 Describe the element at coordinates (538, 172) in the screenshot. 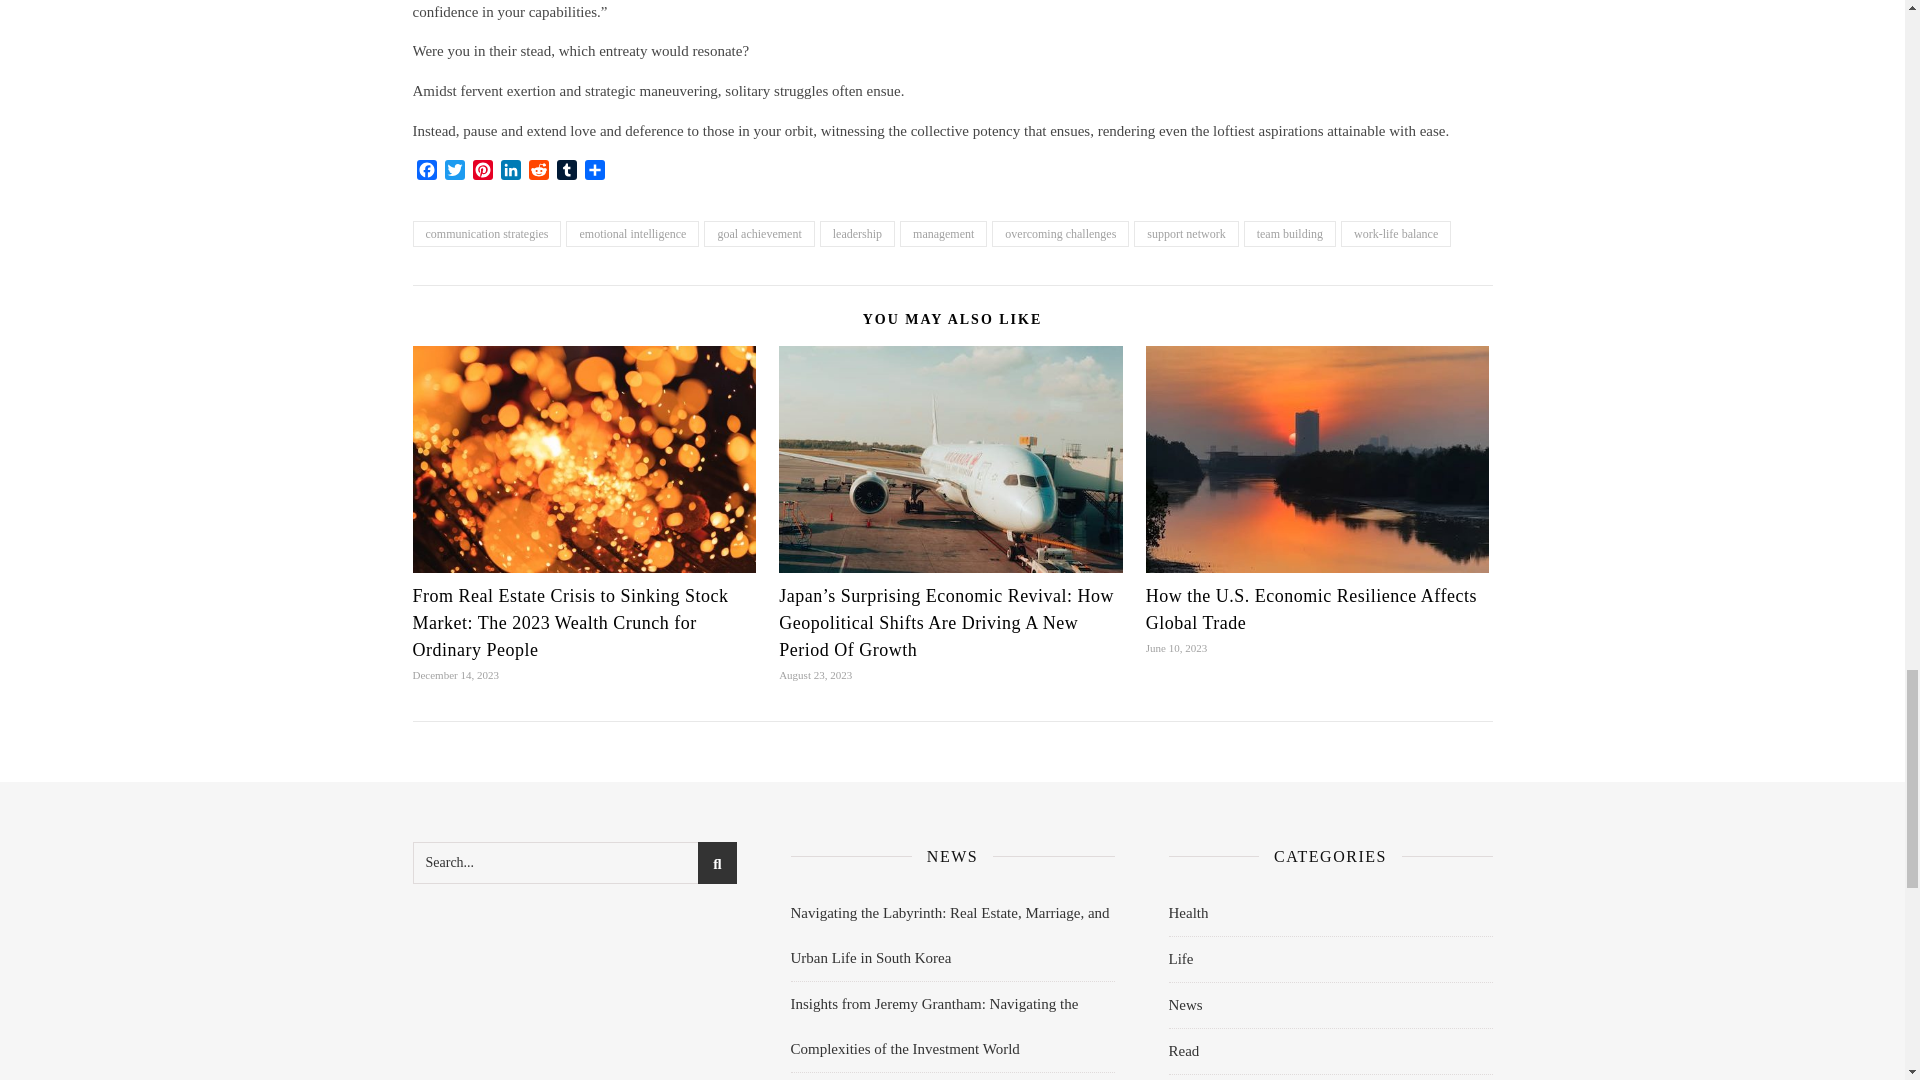

I see `Reddit` at that location.